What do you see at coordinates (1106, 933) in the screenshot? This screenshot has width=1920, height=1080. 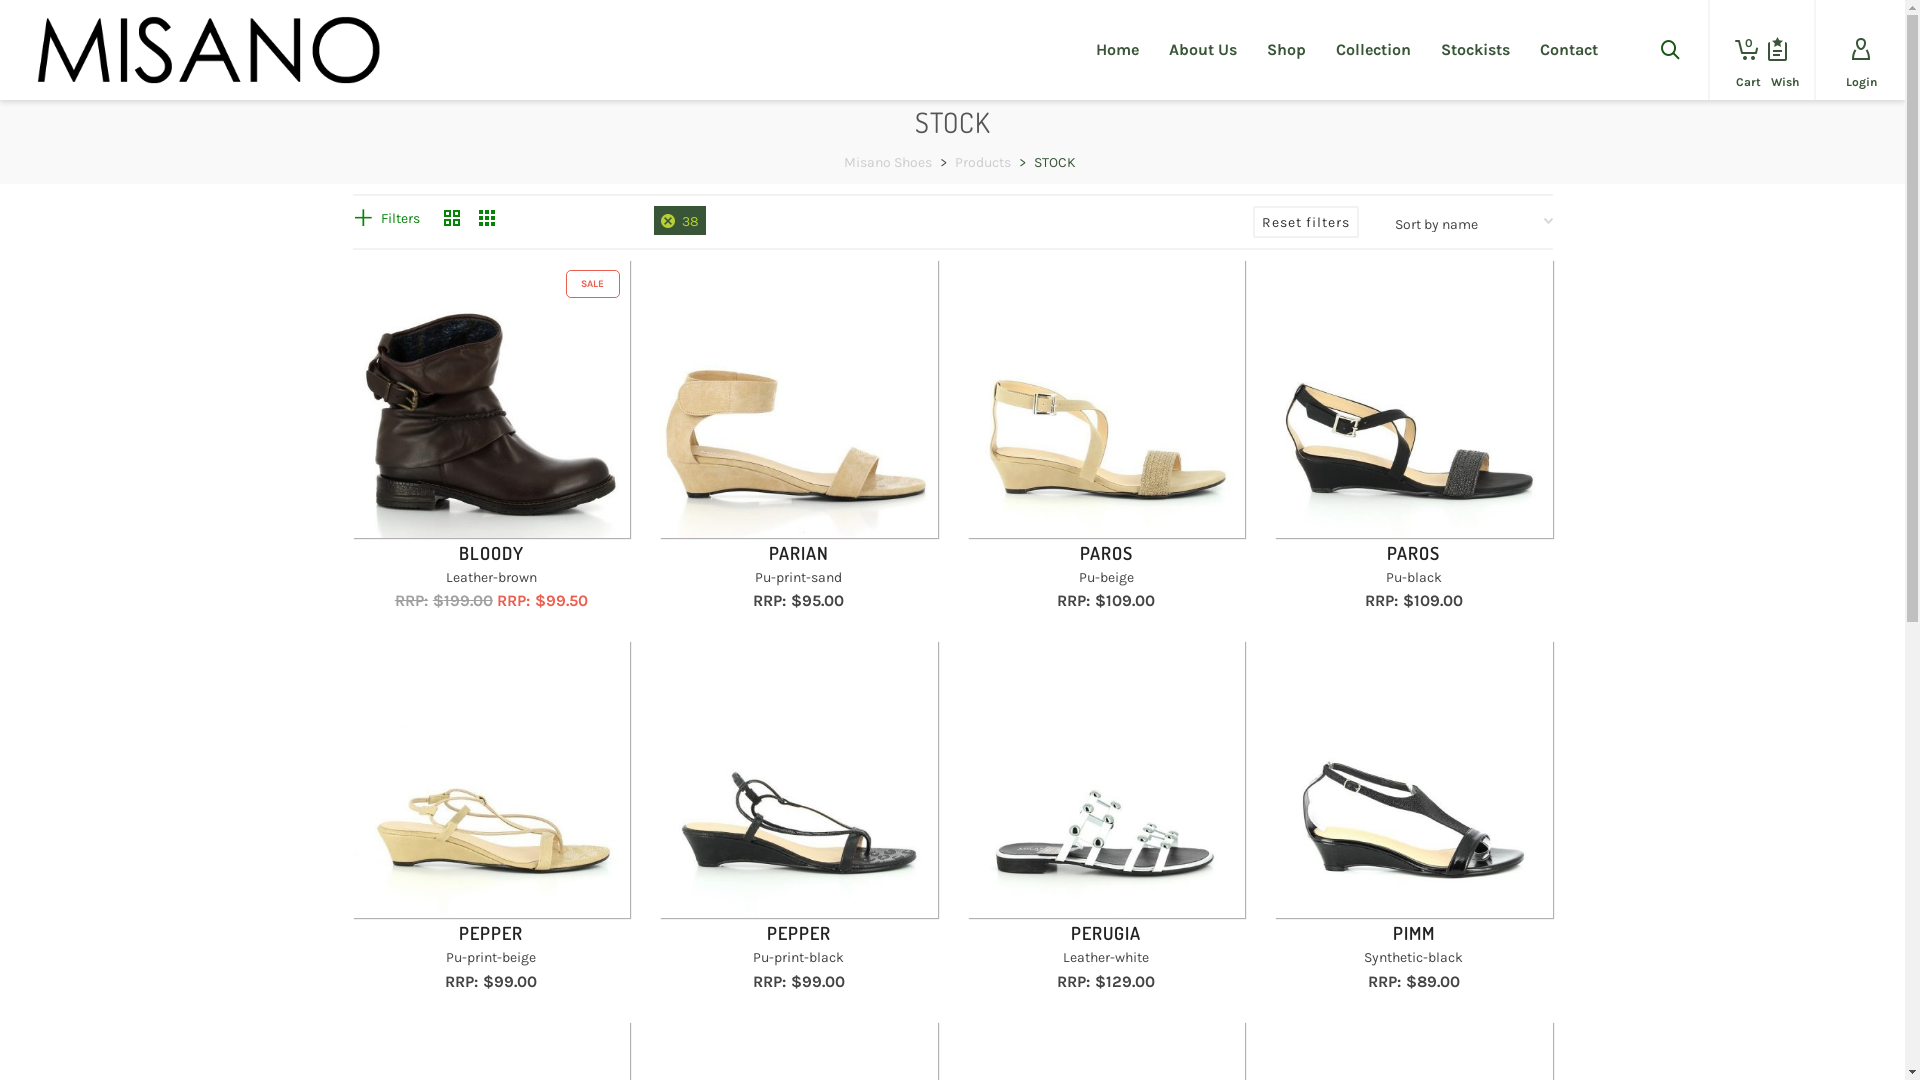 I see `PERUGIA` at bounding box center [1106, 933].